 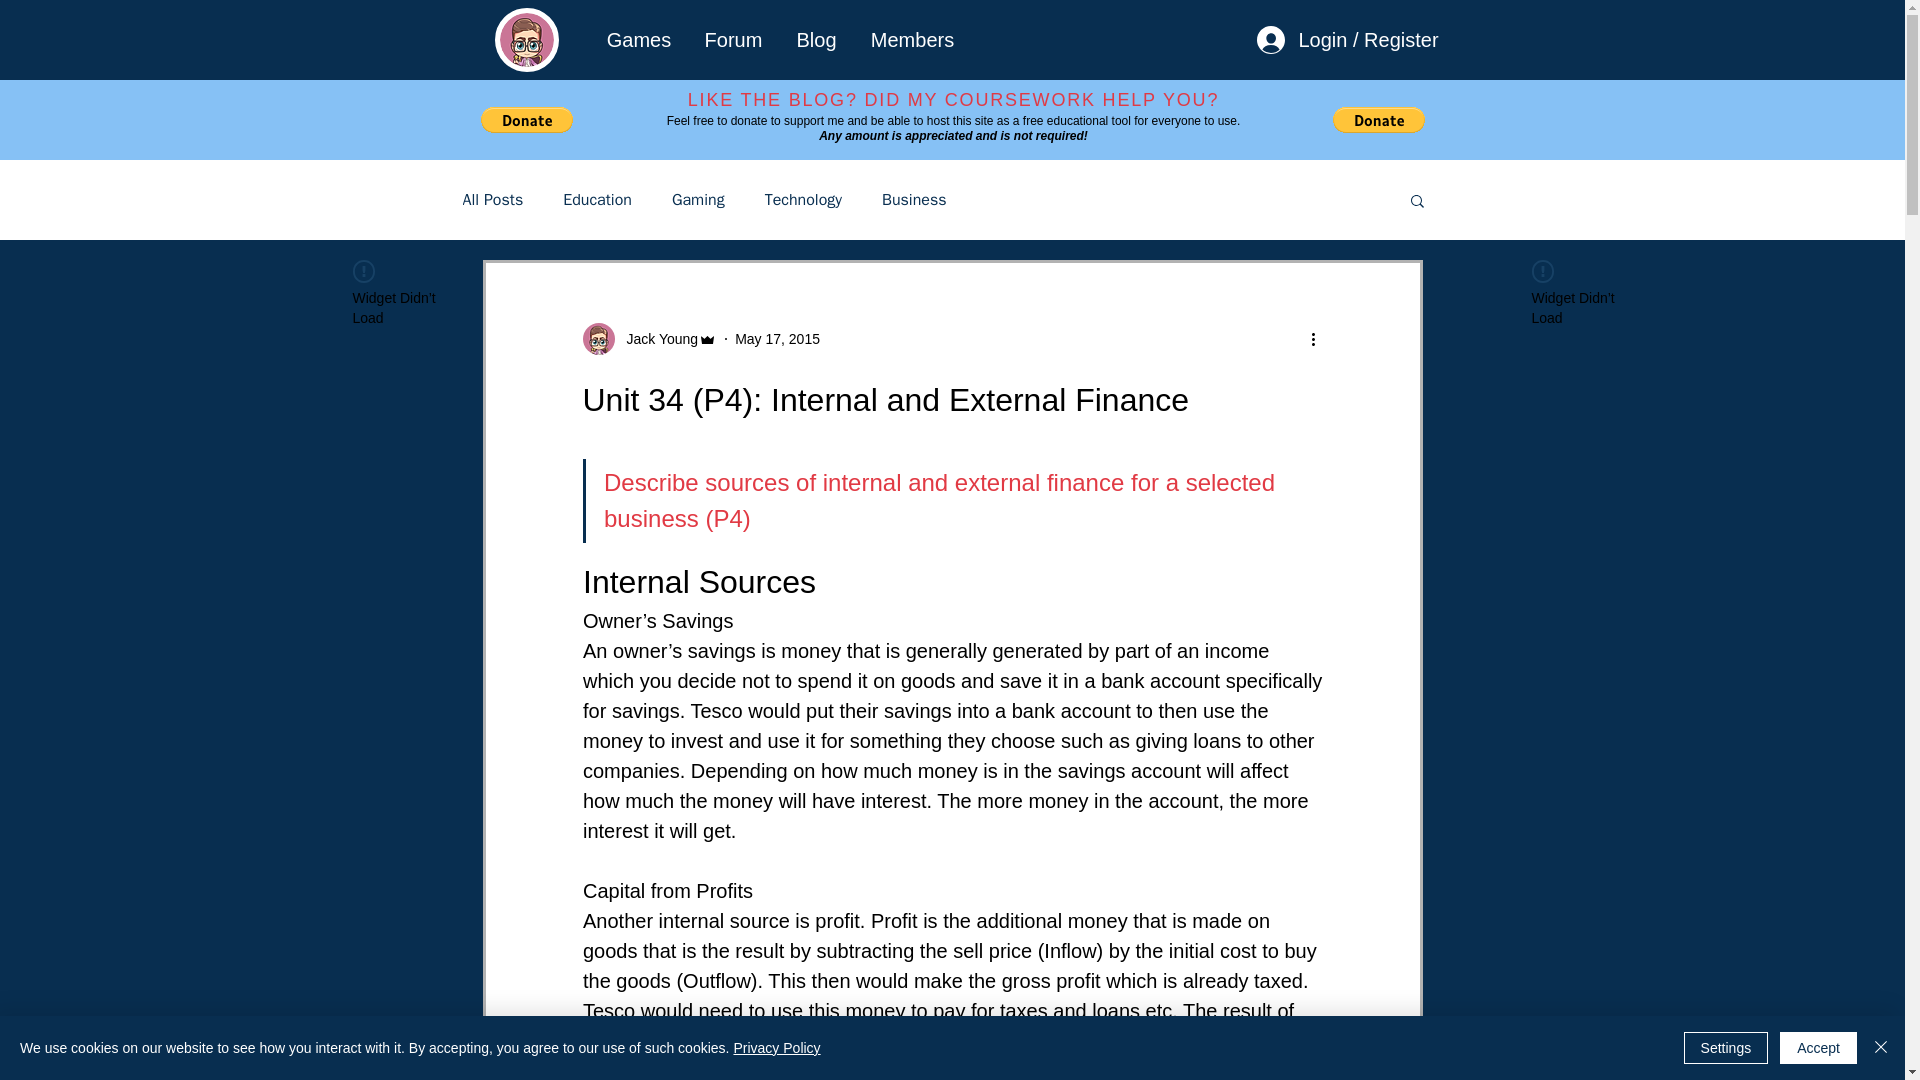 What do you see at coordinates (776, 1048) in the screenshot?
I see `Privacy Policy` at bounding box center [776, 1048].